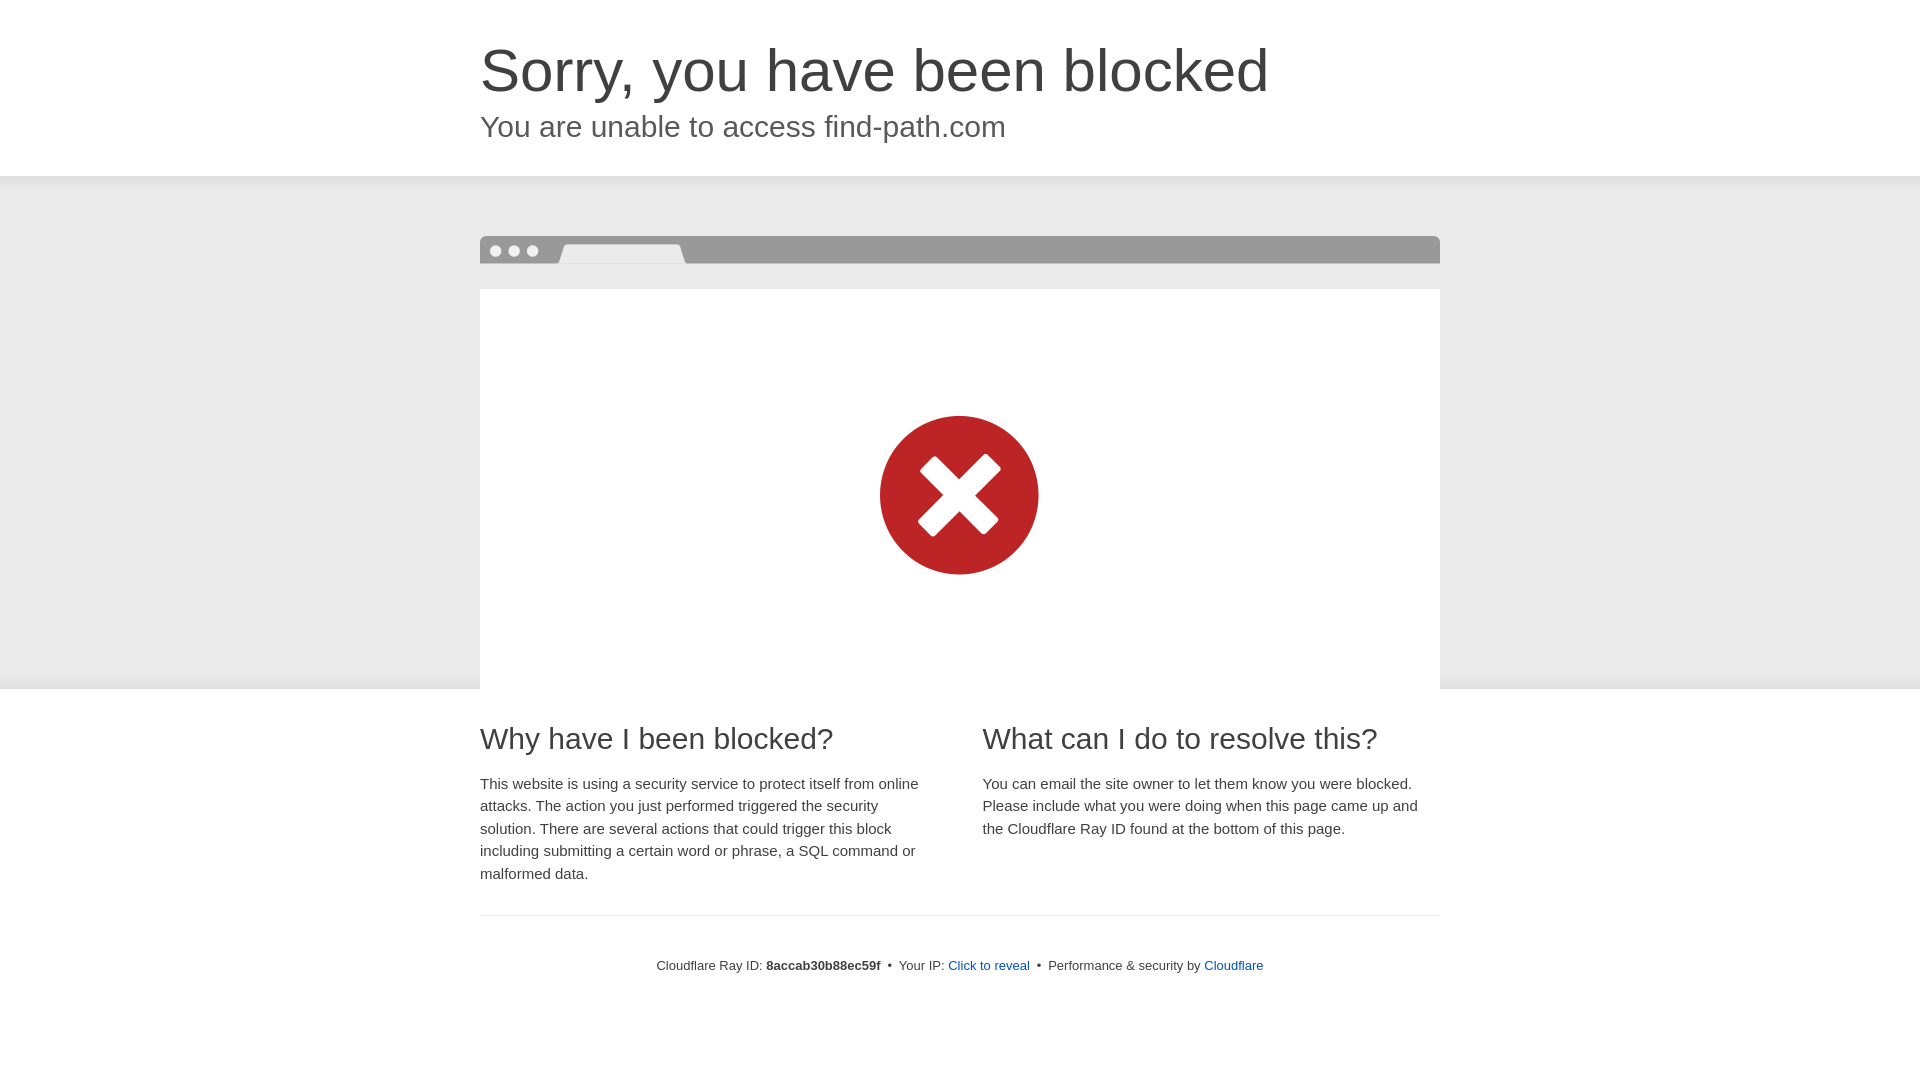  I want to click on Click to reveal, so click(988, 966).